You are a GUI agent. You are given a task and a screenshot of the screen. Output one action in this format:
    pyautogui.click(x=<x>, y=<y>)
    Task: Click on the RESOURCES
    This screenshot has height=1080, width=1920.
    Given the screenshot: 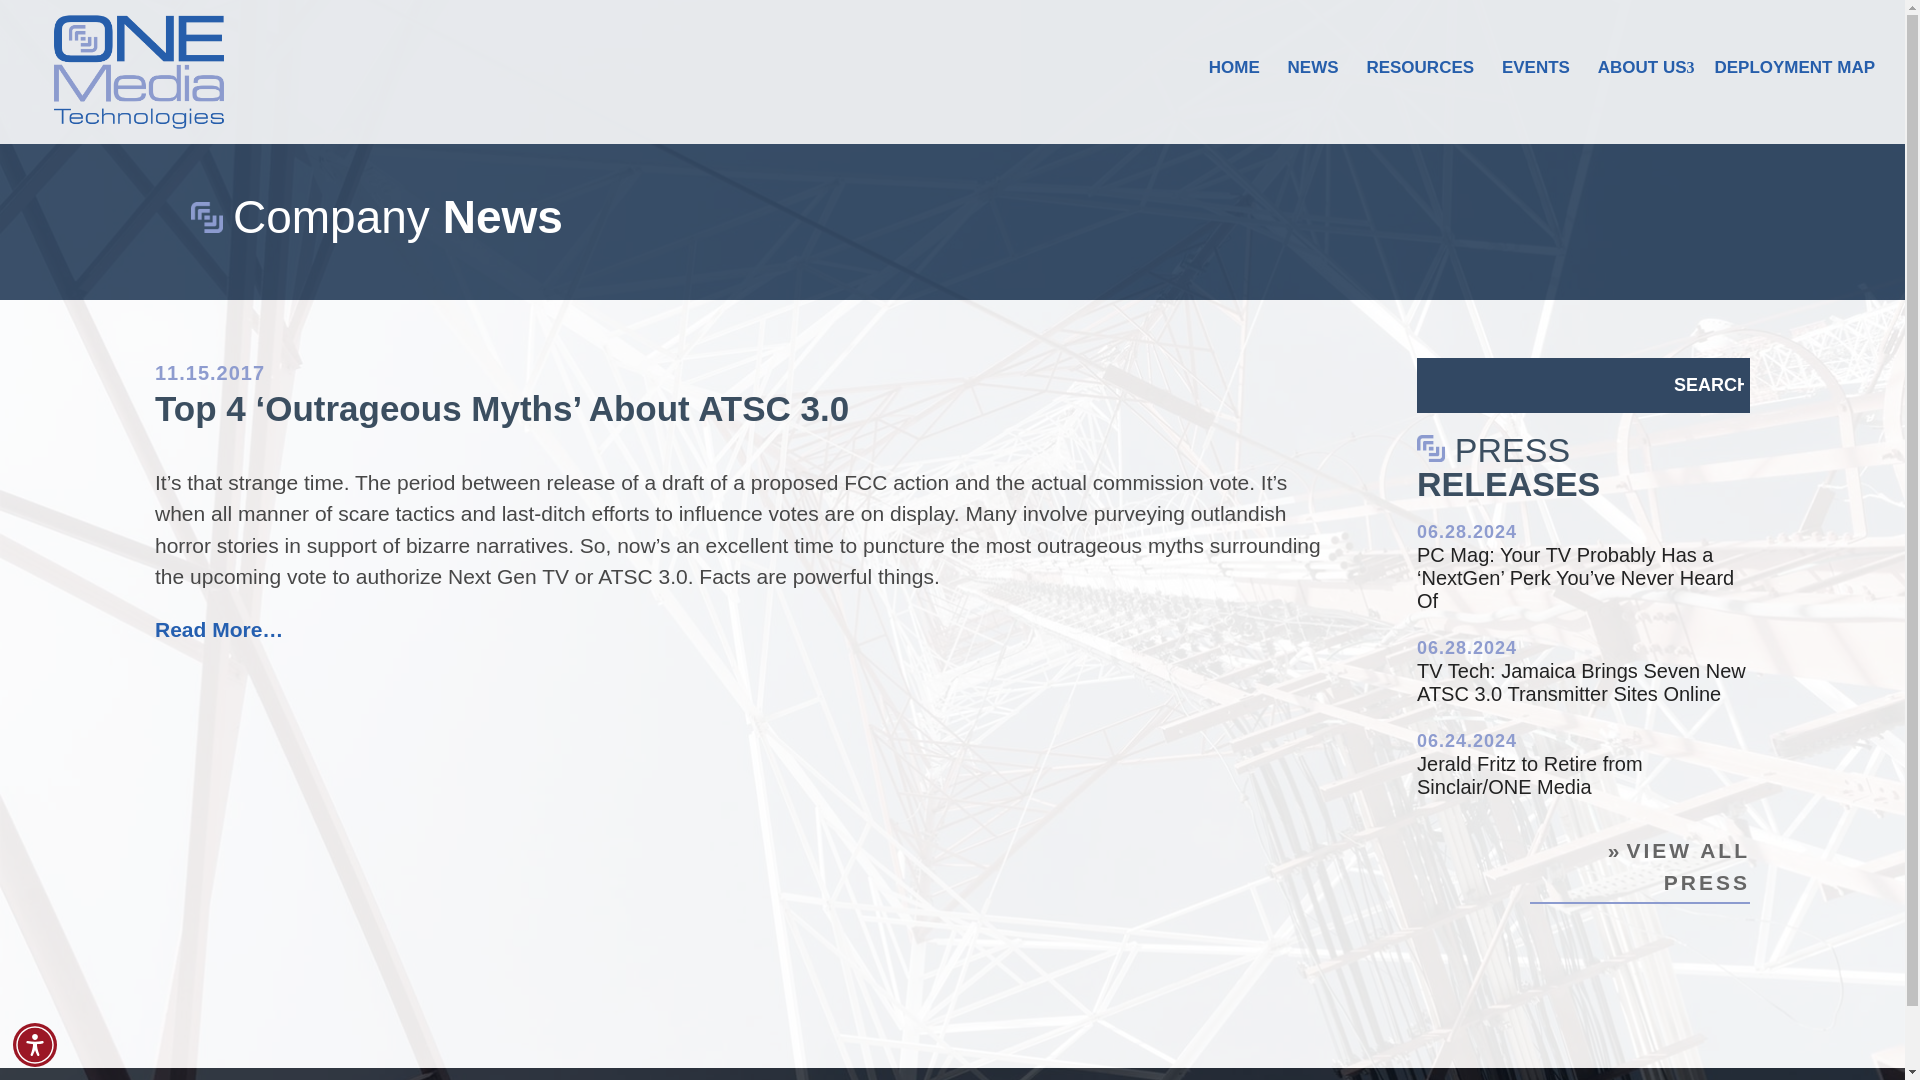 What is the action you would take?
    pyautogui.click(x=1420, y=102)
    